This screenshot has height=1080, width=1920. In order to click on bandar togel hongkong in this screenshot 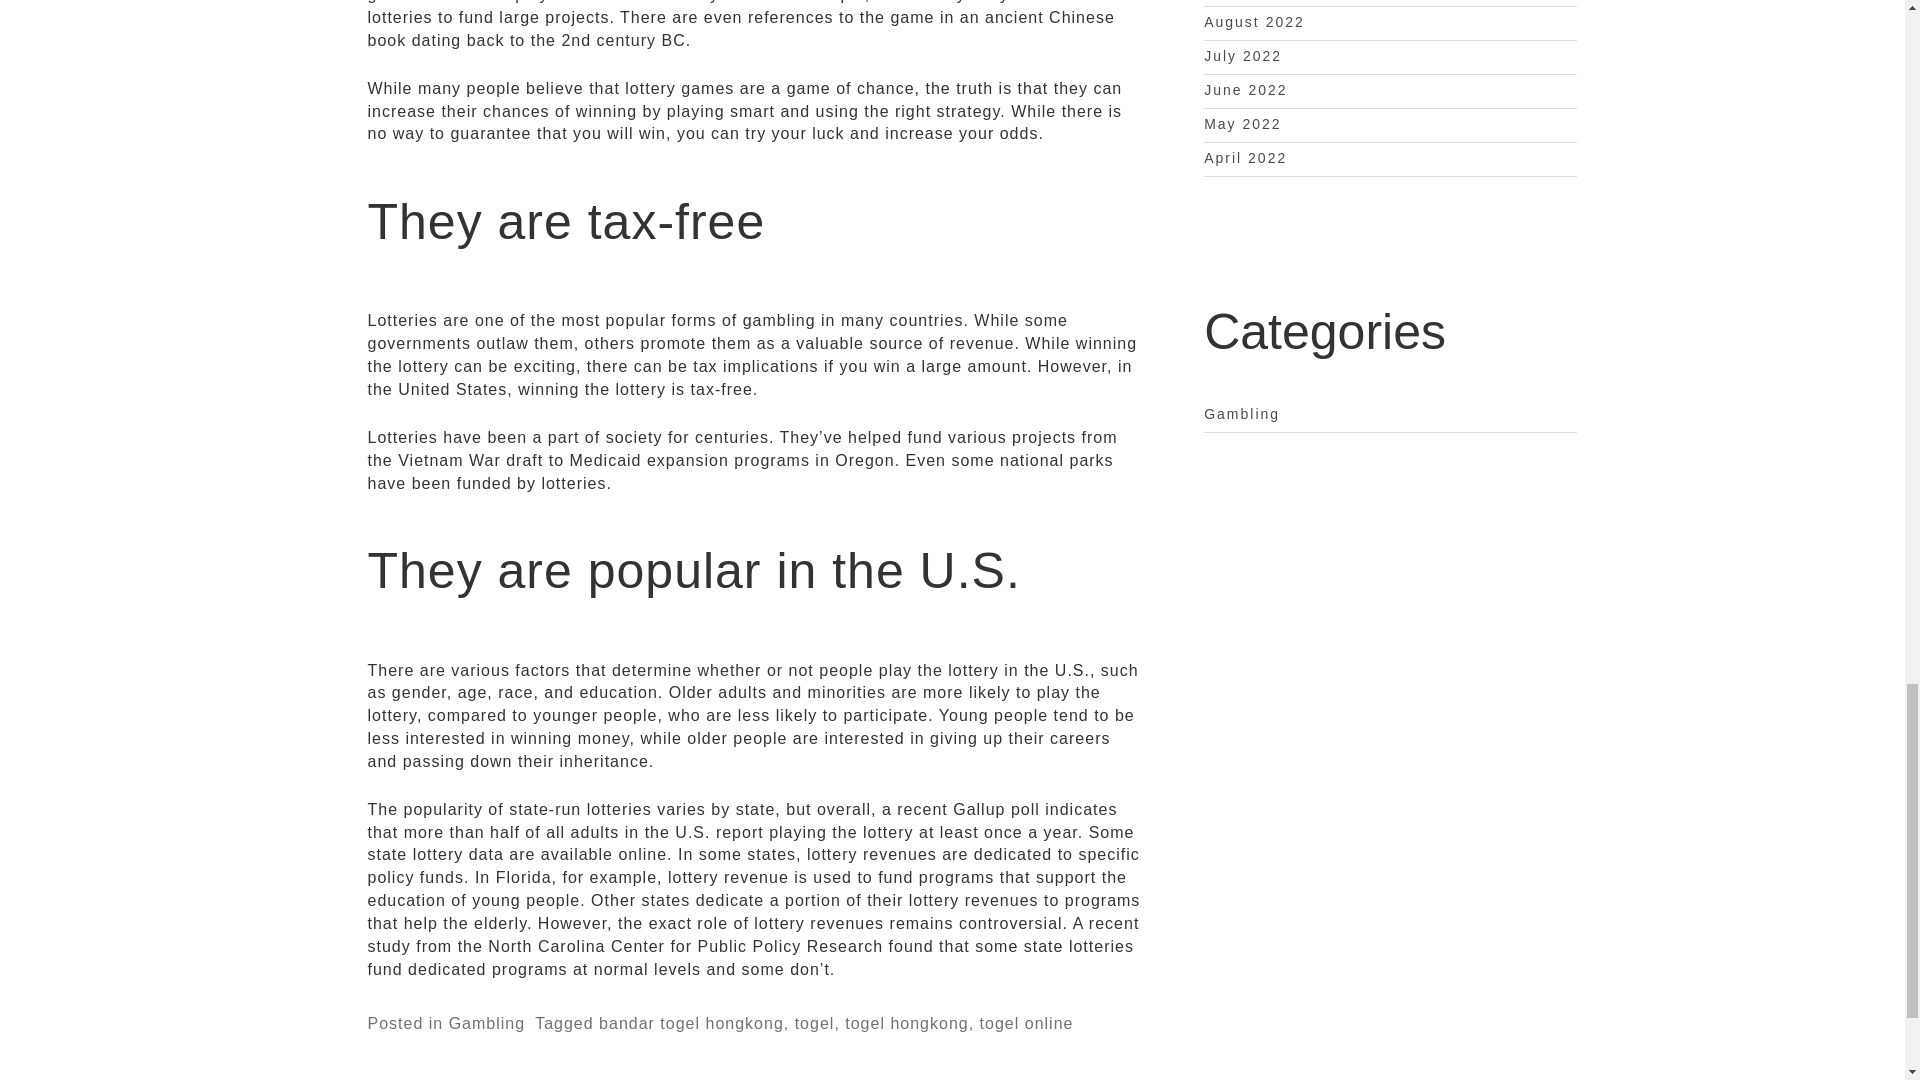, I will do `click(691, 1024)`.